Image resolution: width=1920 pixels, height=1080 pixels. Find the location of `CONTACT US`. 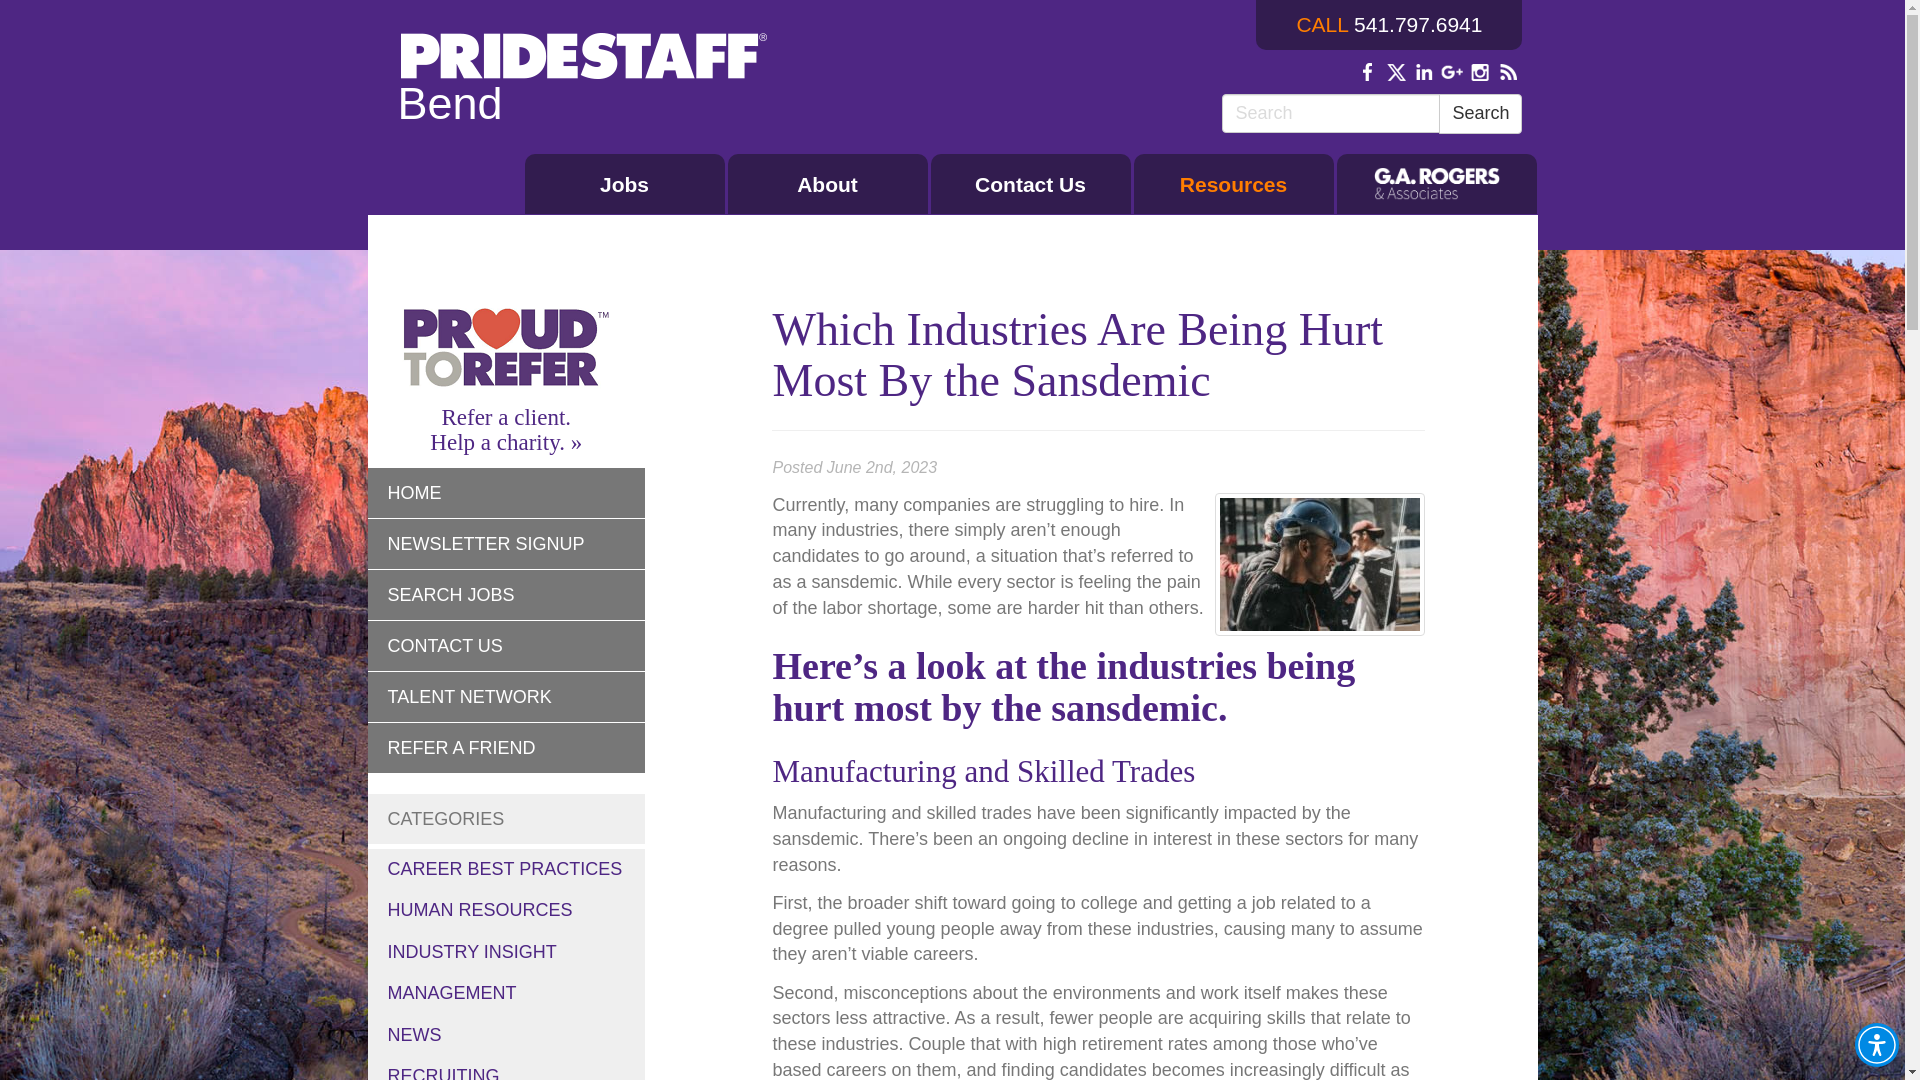

CONTACT US is located at coordinates (506, 646).